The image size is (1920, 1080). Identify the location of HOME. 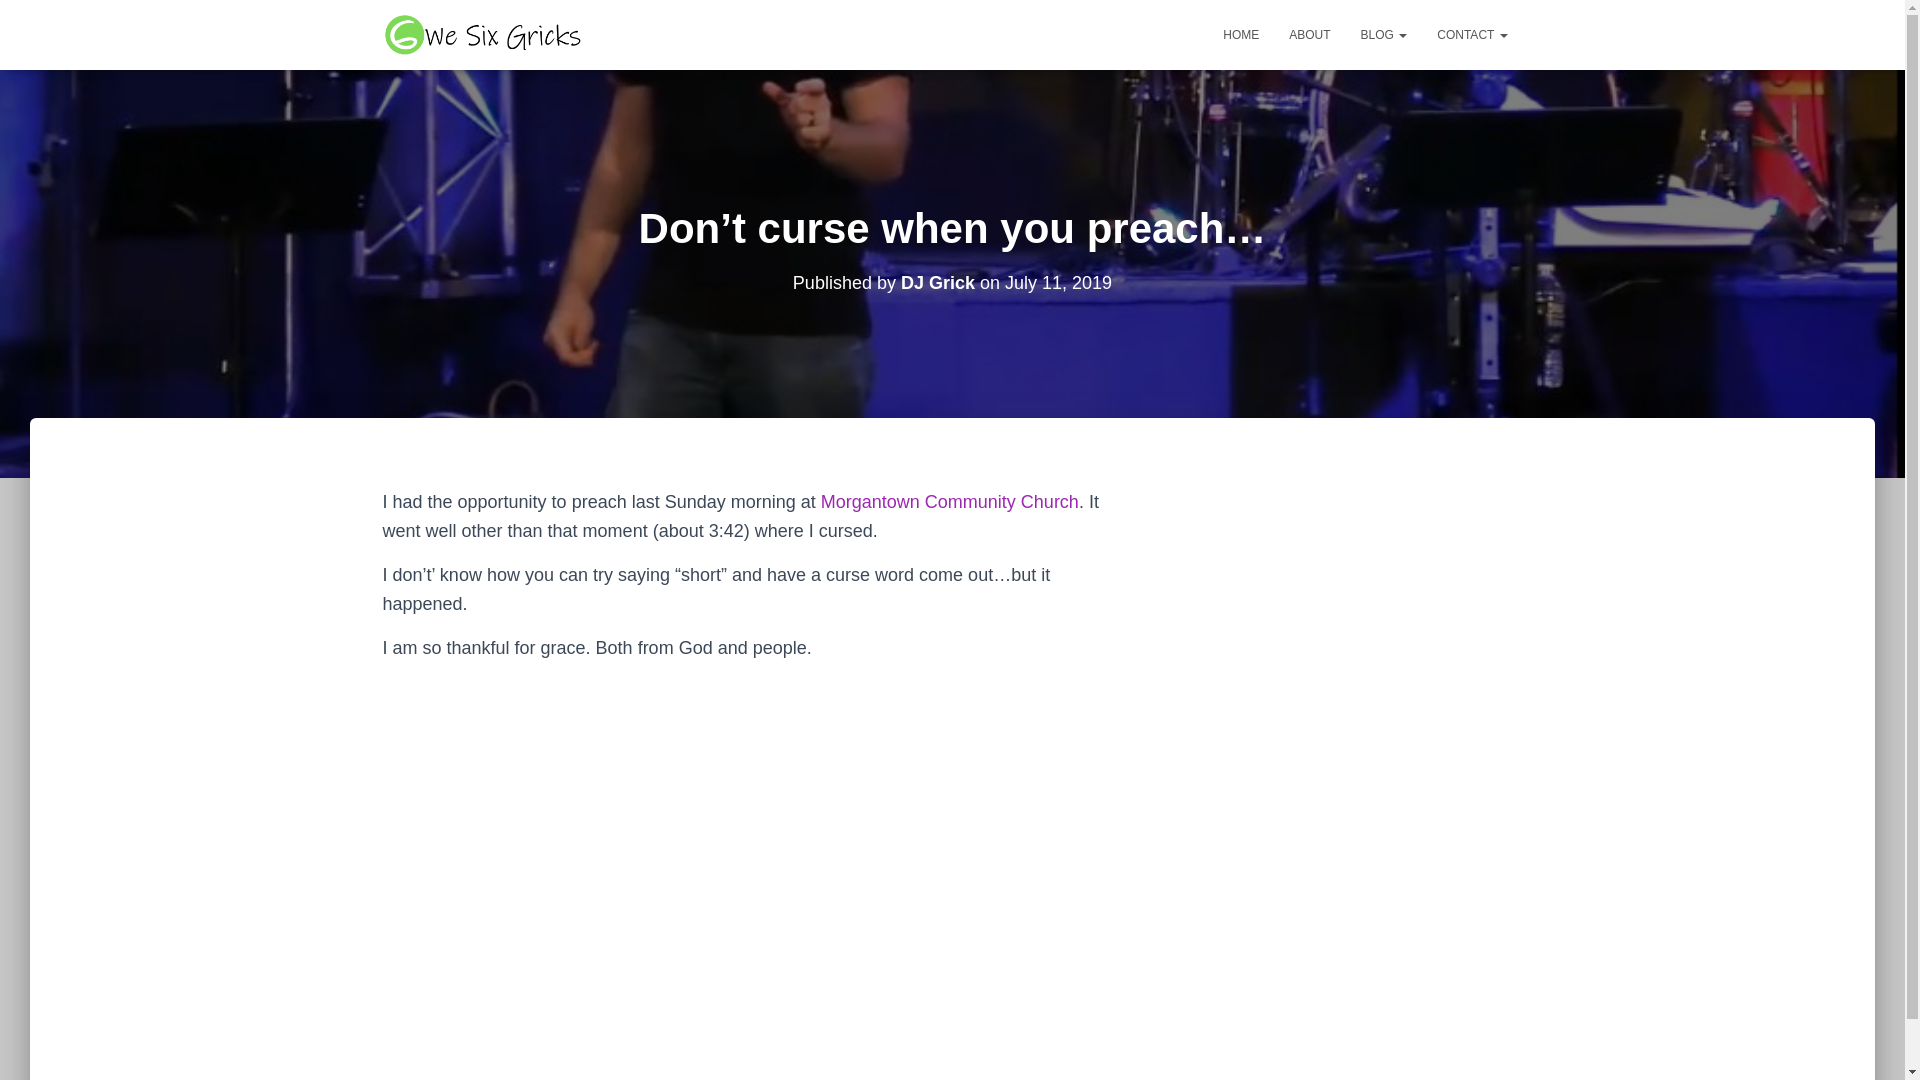
(1240, 34).